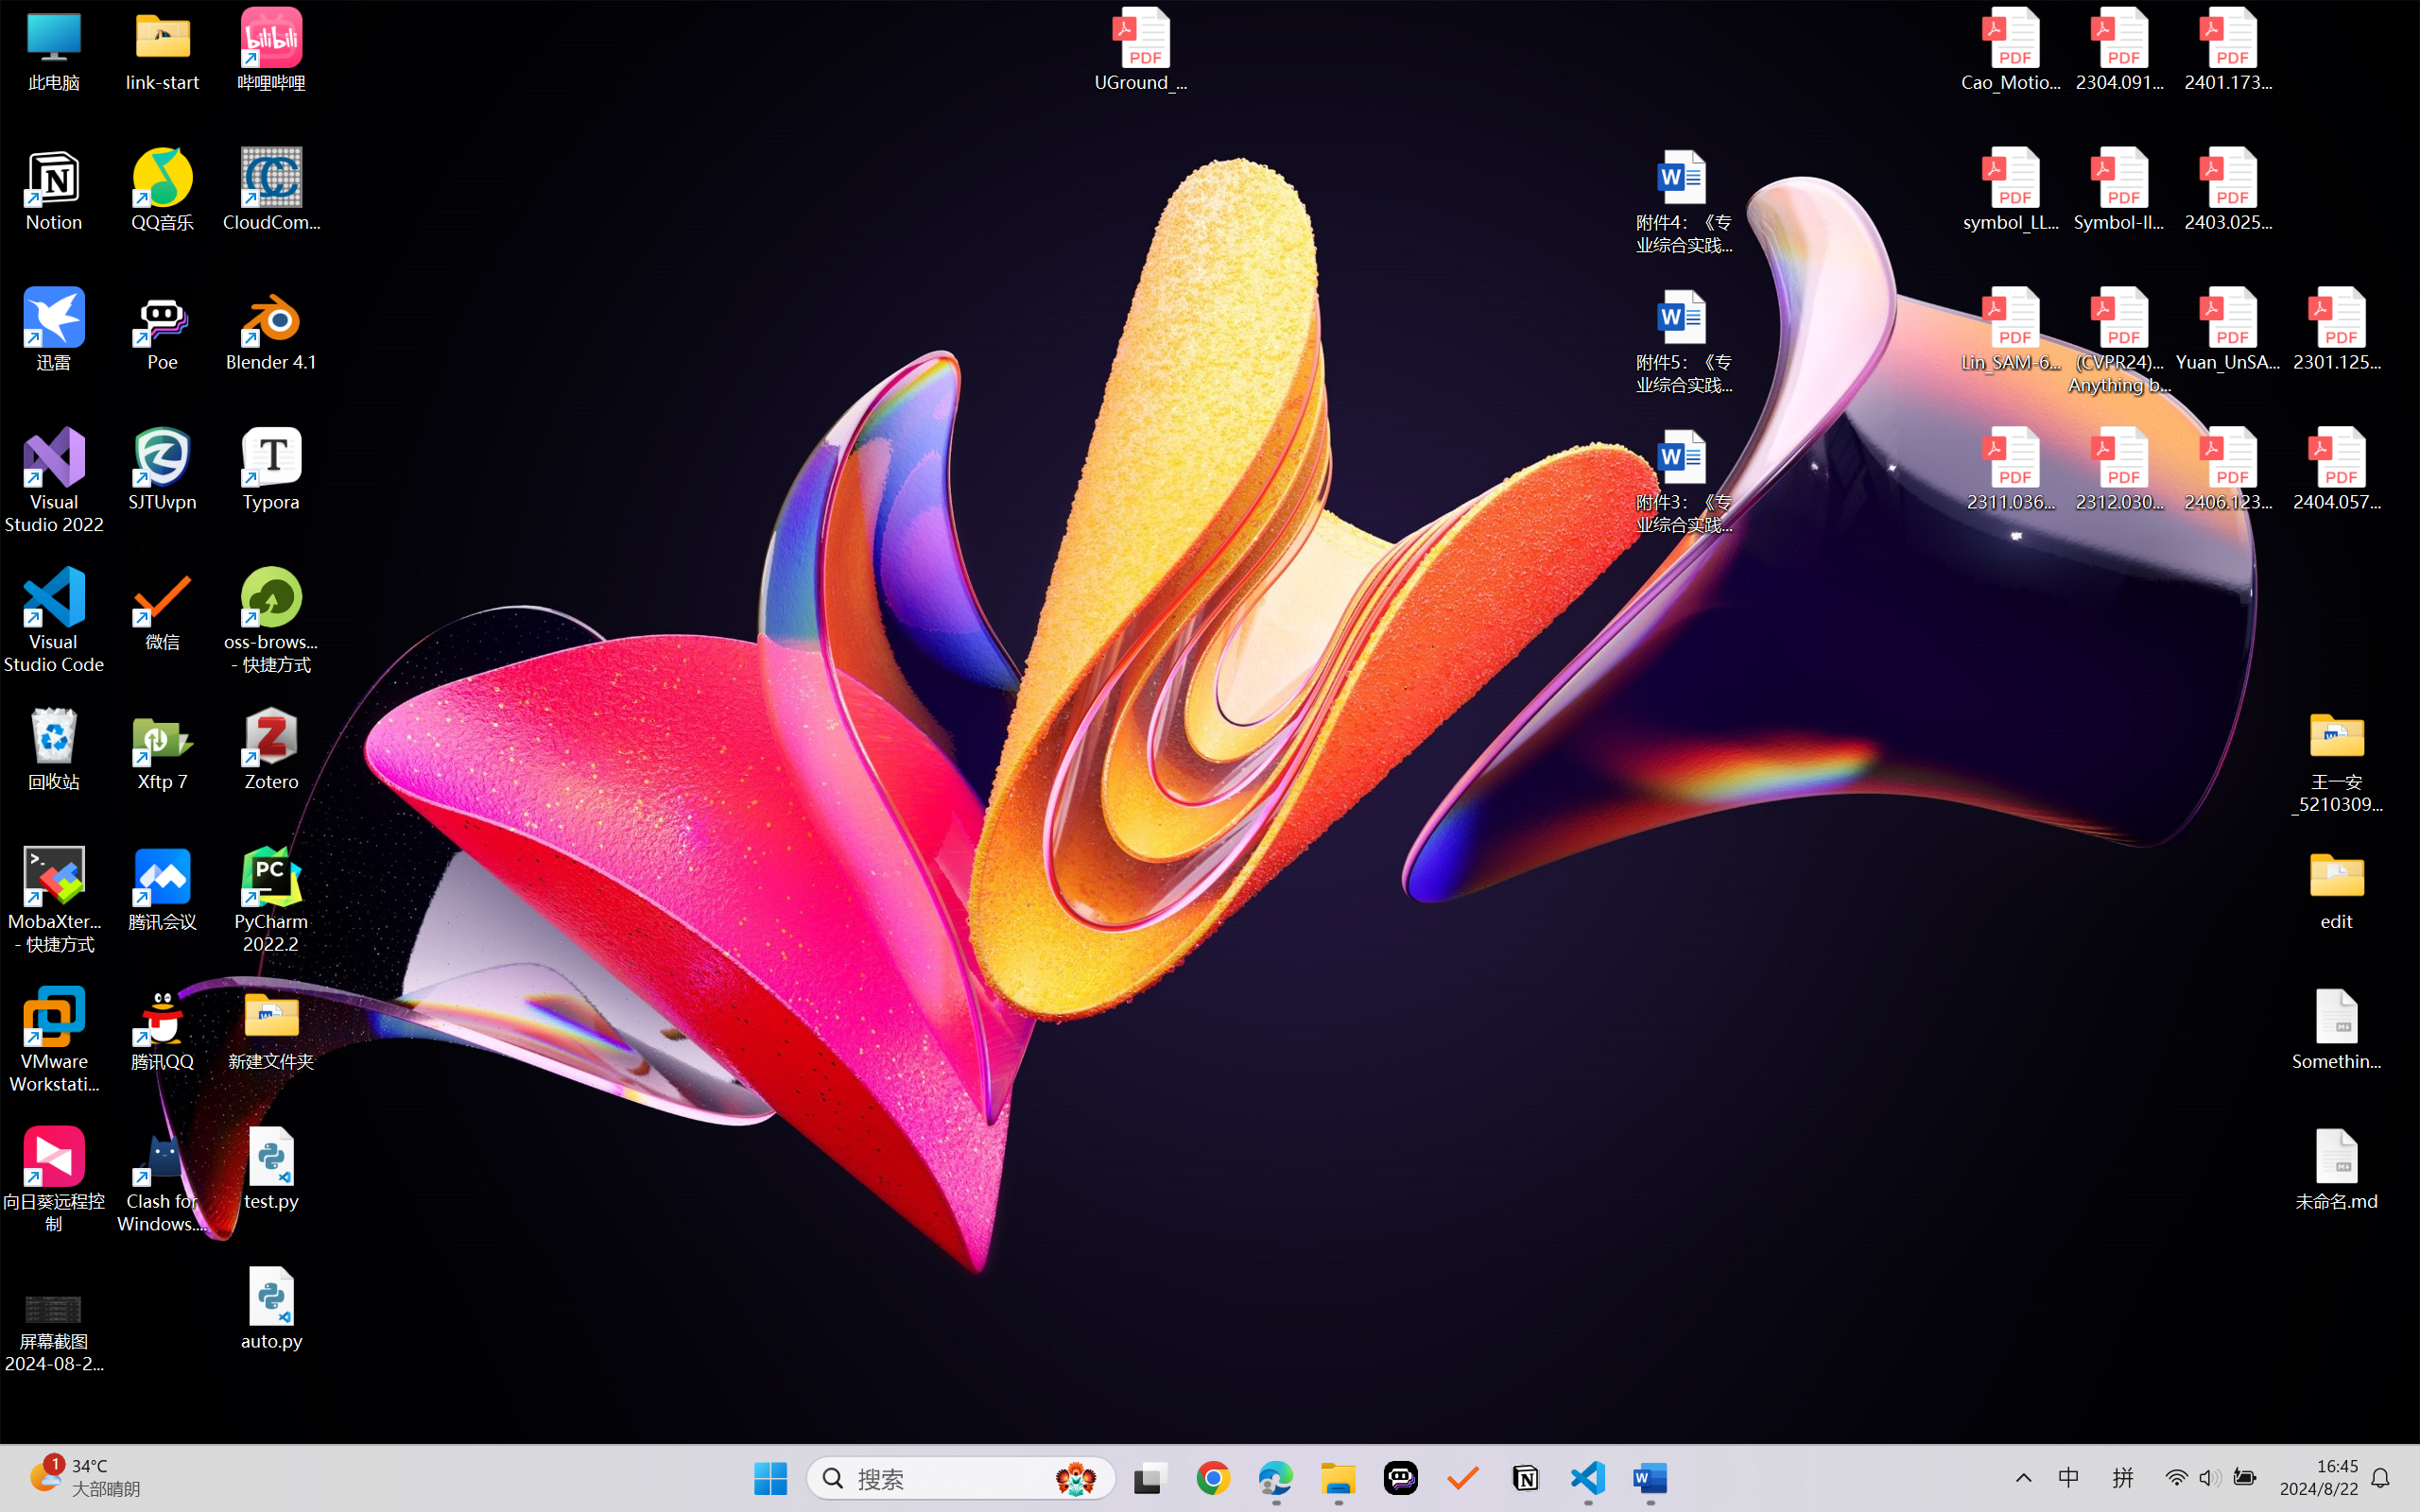 This screenshot has width=2420, height=1512. Describe the element at coordinates (2119, 340) in the screenshot. I see `(CVPR24)Matching Anything by Segmenting Anything.pdf` at that location.